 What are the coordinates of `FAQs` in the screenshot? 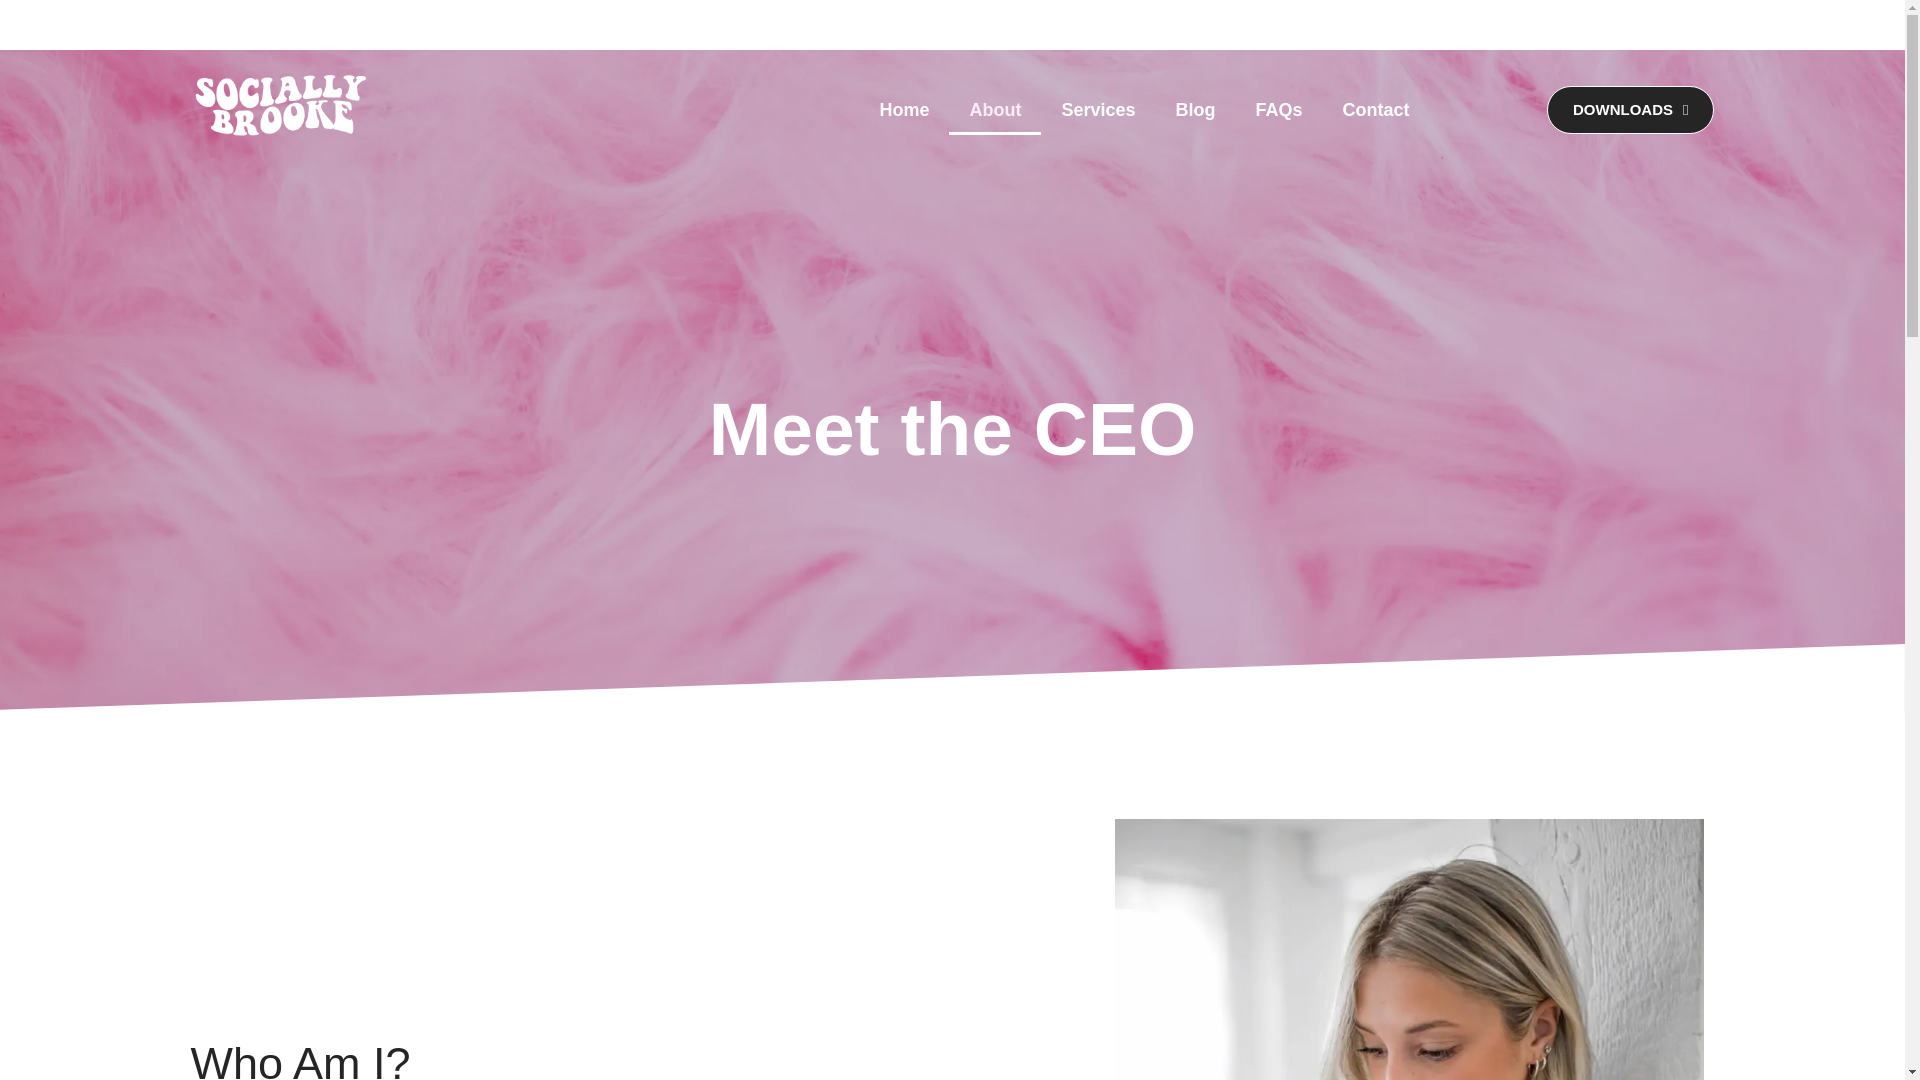 It's located at (1278, 110).